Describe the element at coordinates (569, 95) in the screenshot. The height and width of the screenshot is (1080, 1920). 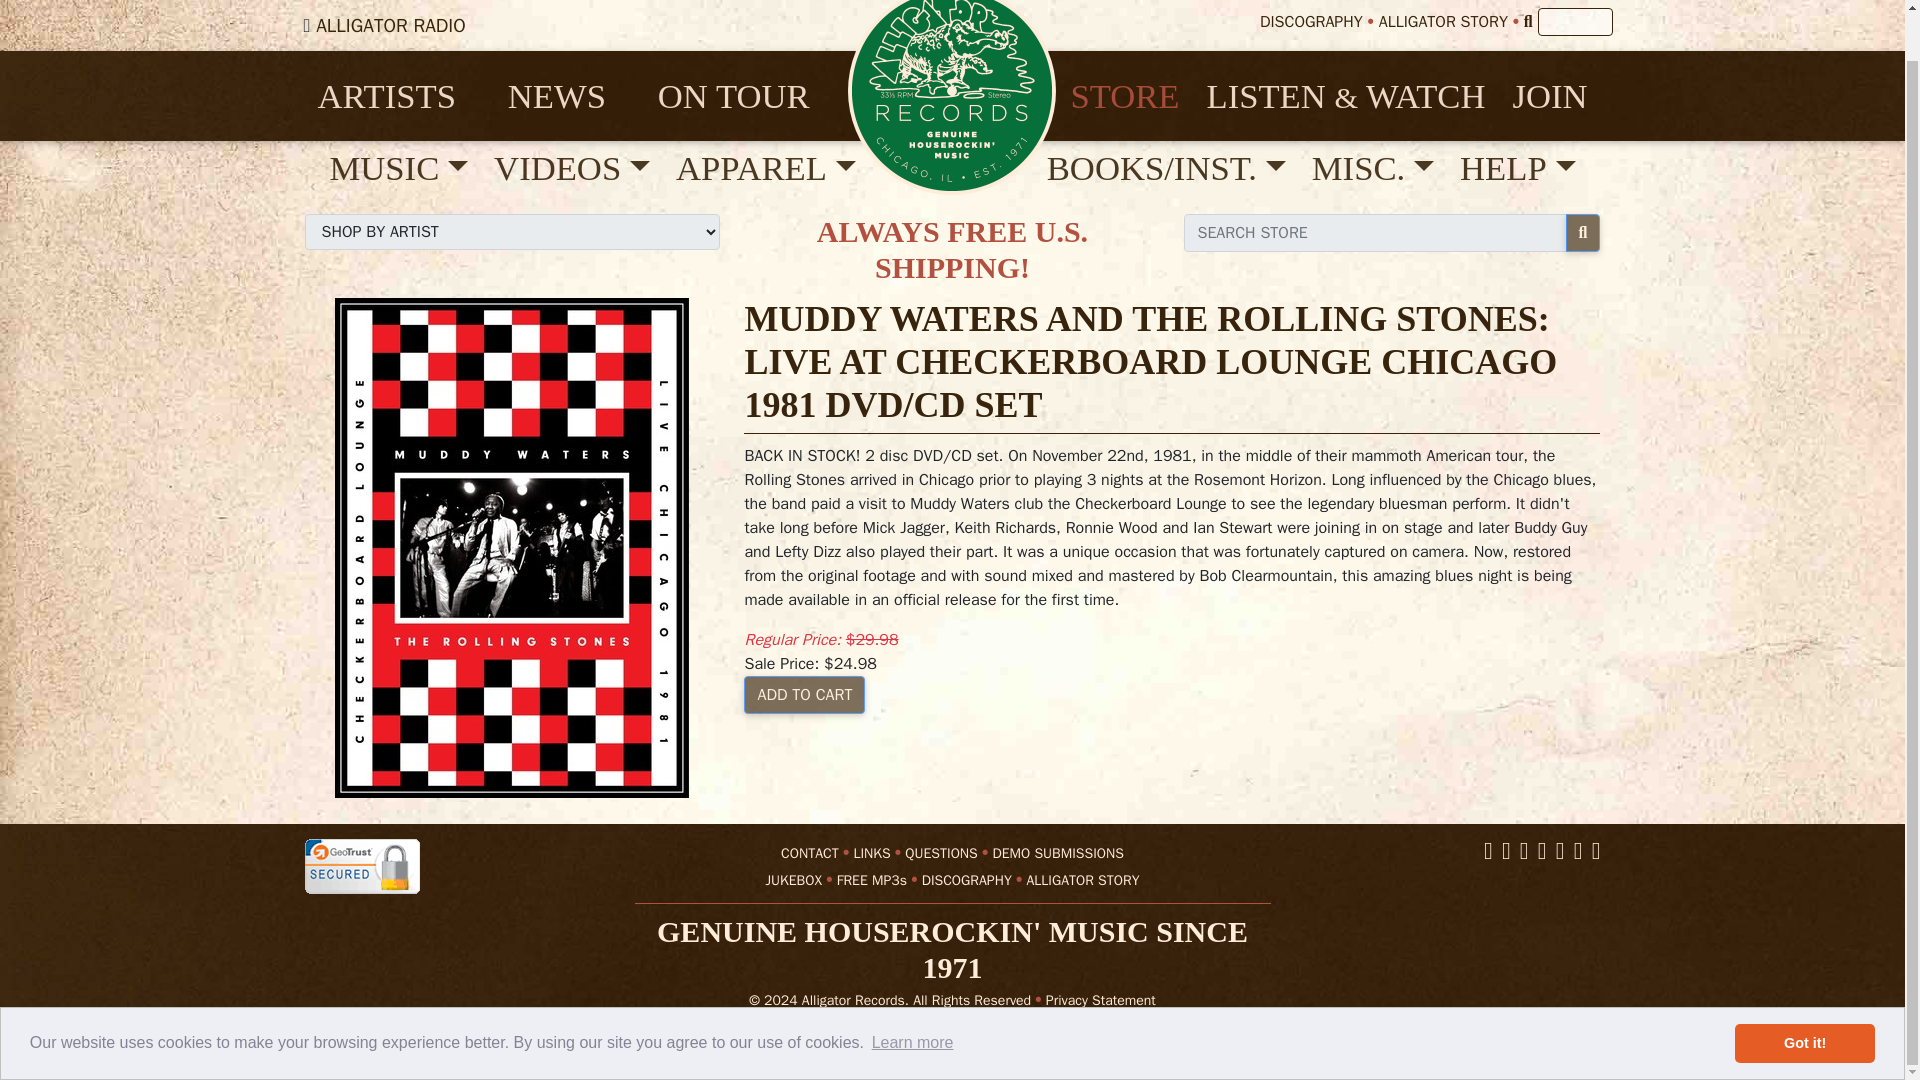
I see `NEWS` at that location.